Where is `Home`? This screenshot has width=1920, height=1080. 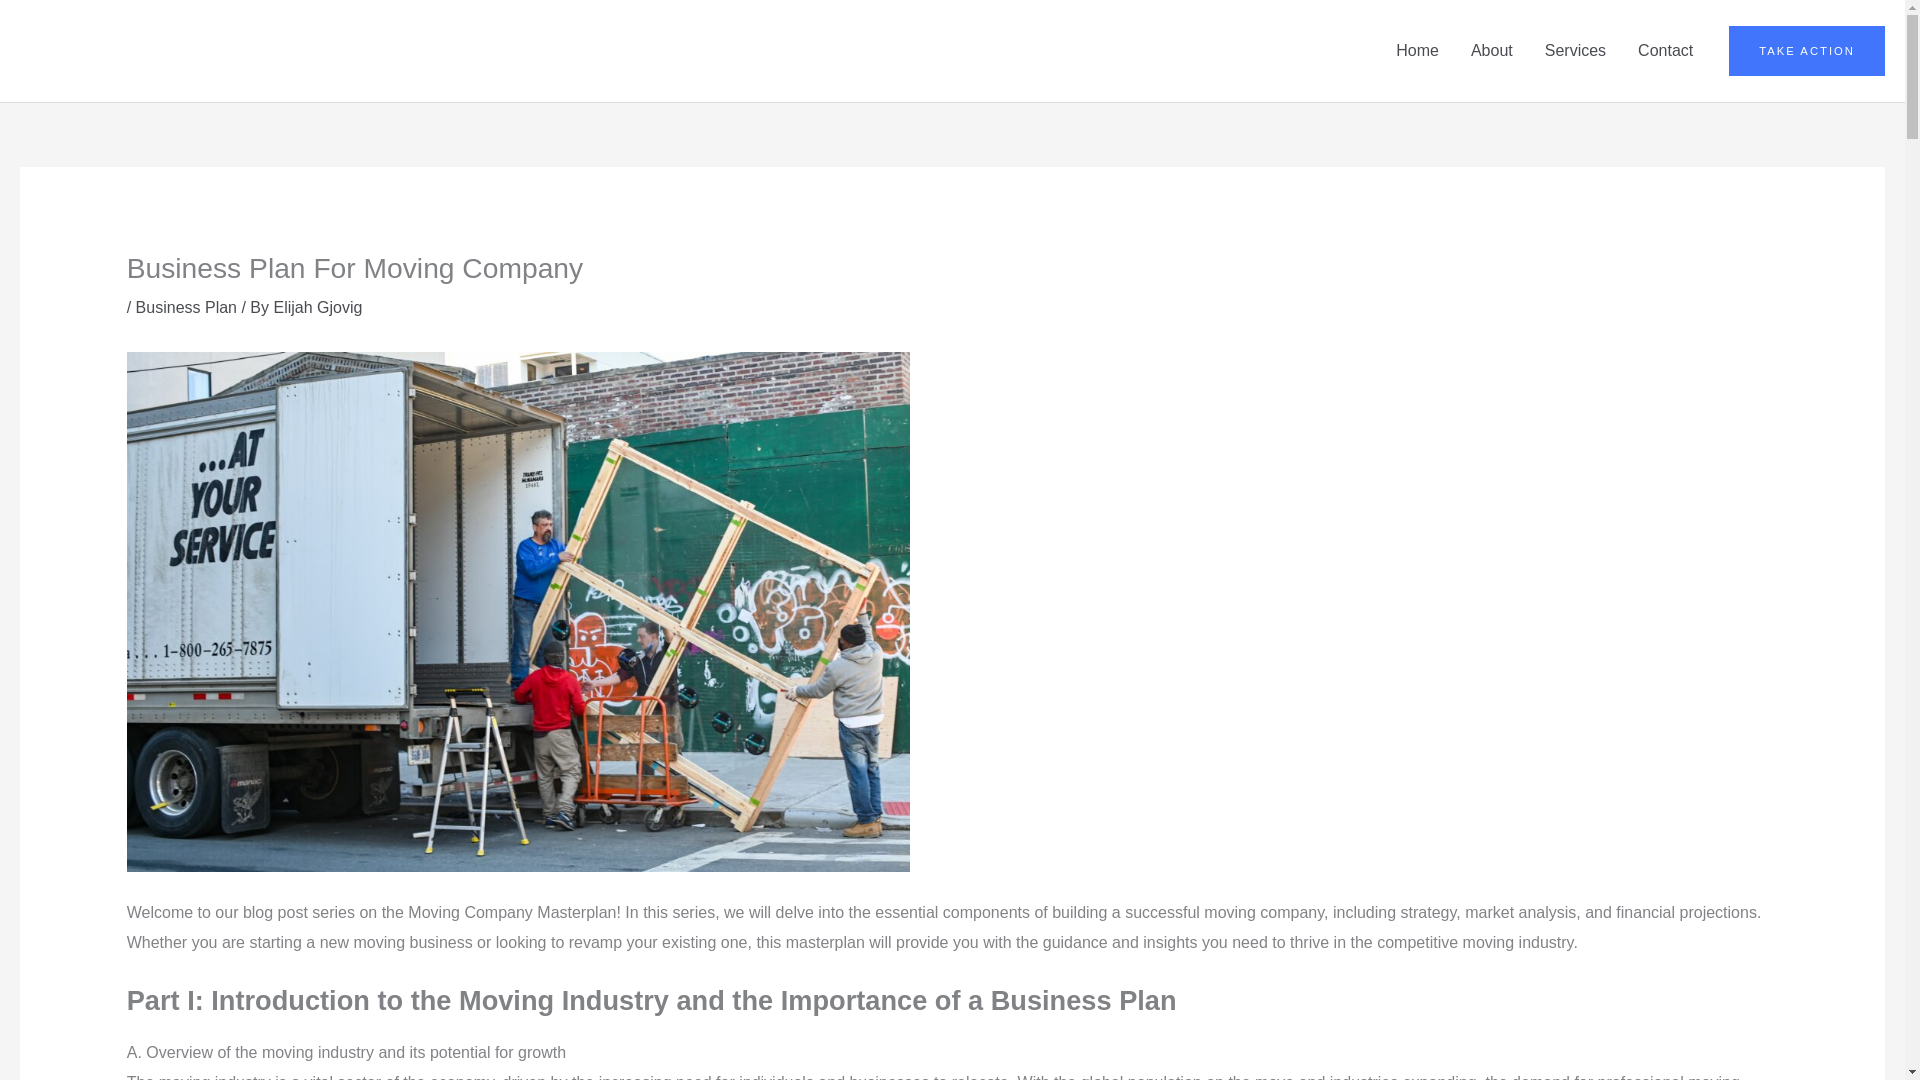
Home is located at coordinates (1418, 51).